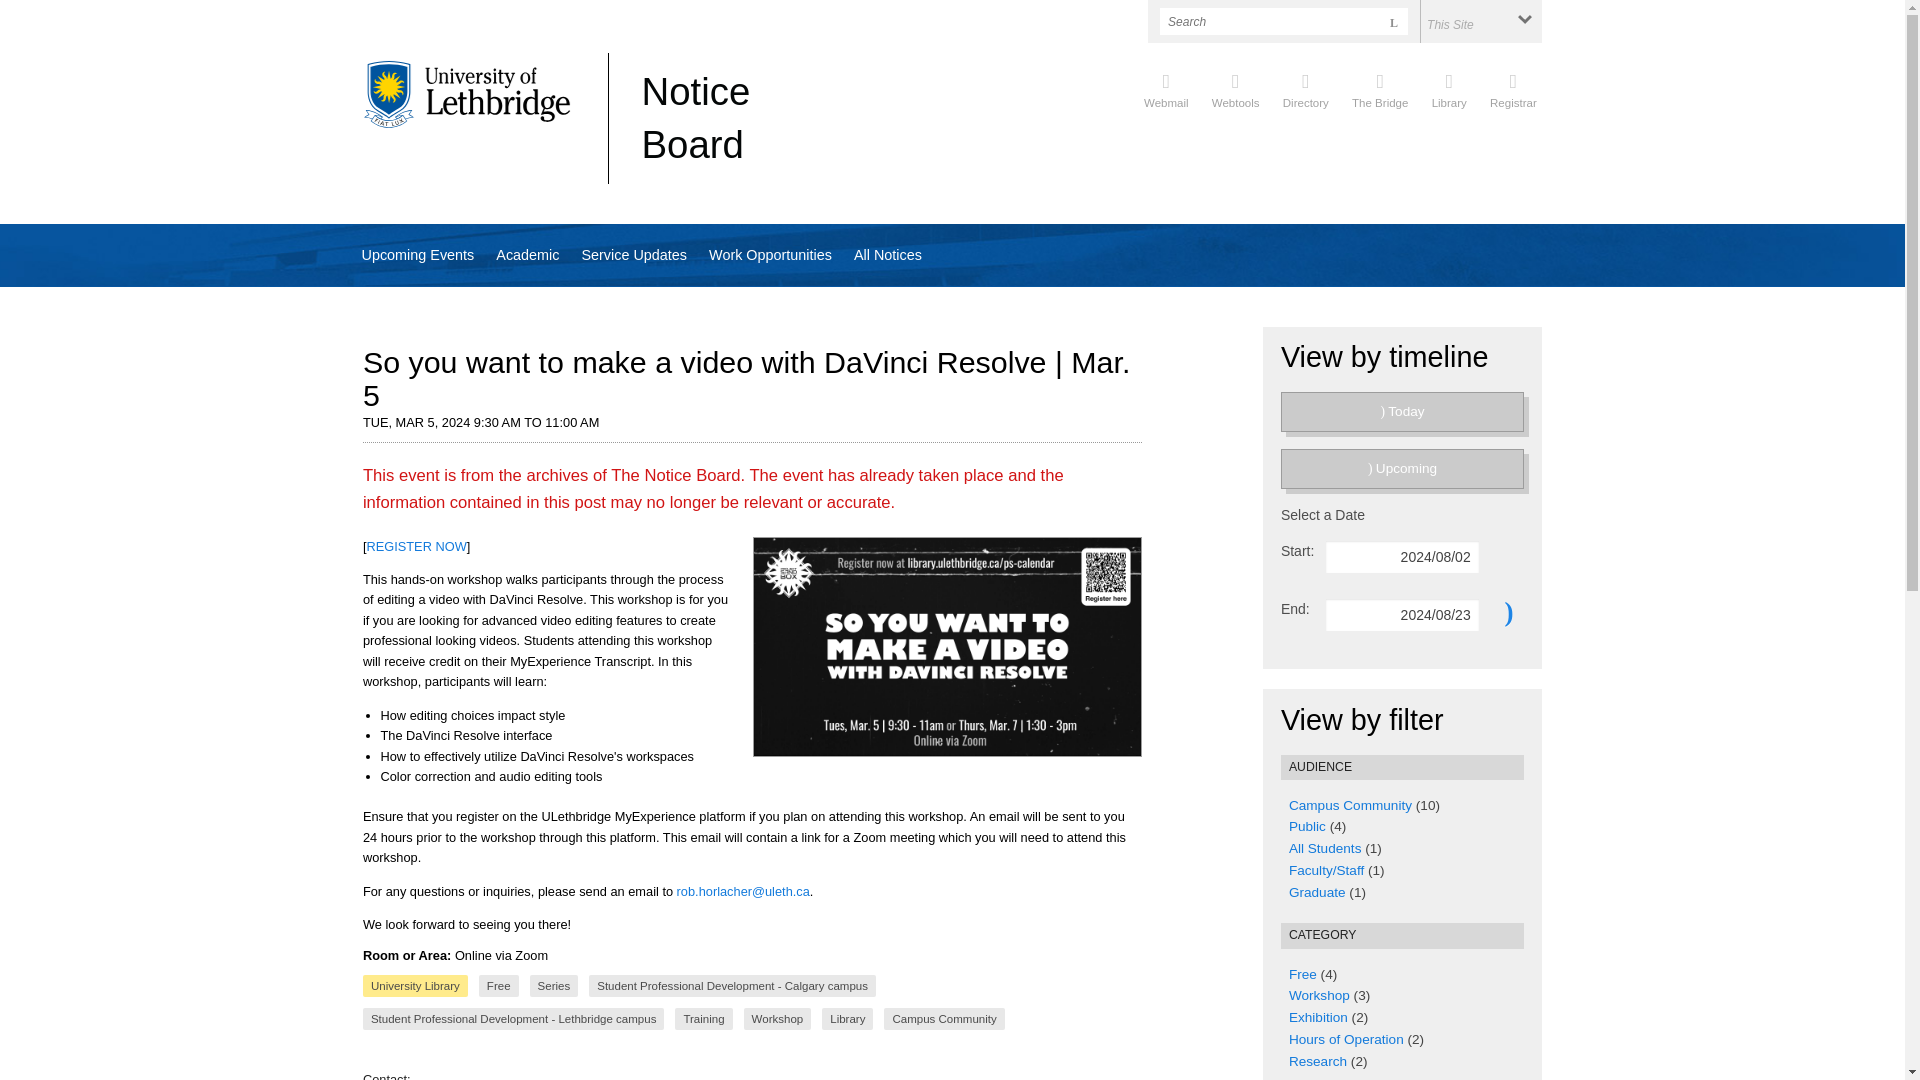  What do you see at coordinates (1316, 892) in the screenshot?
I see `Graduate` at bounding box center [1316, 892].